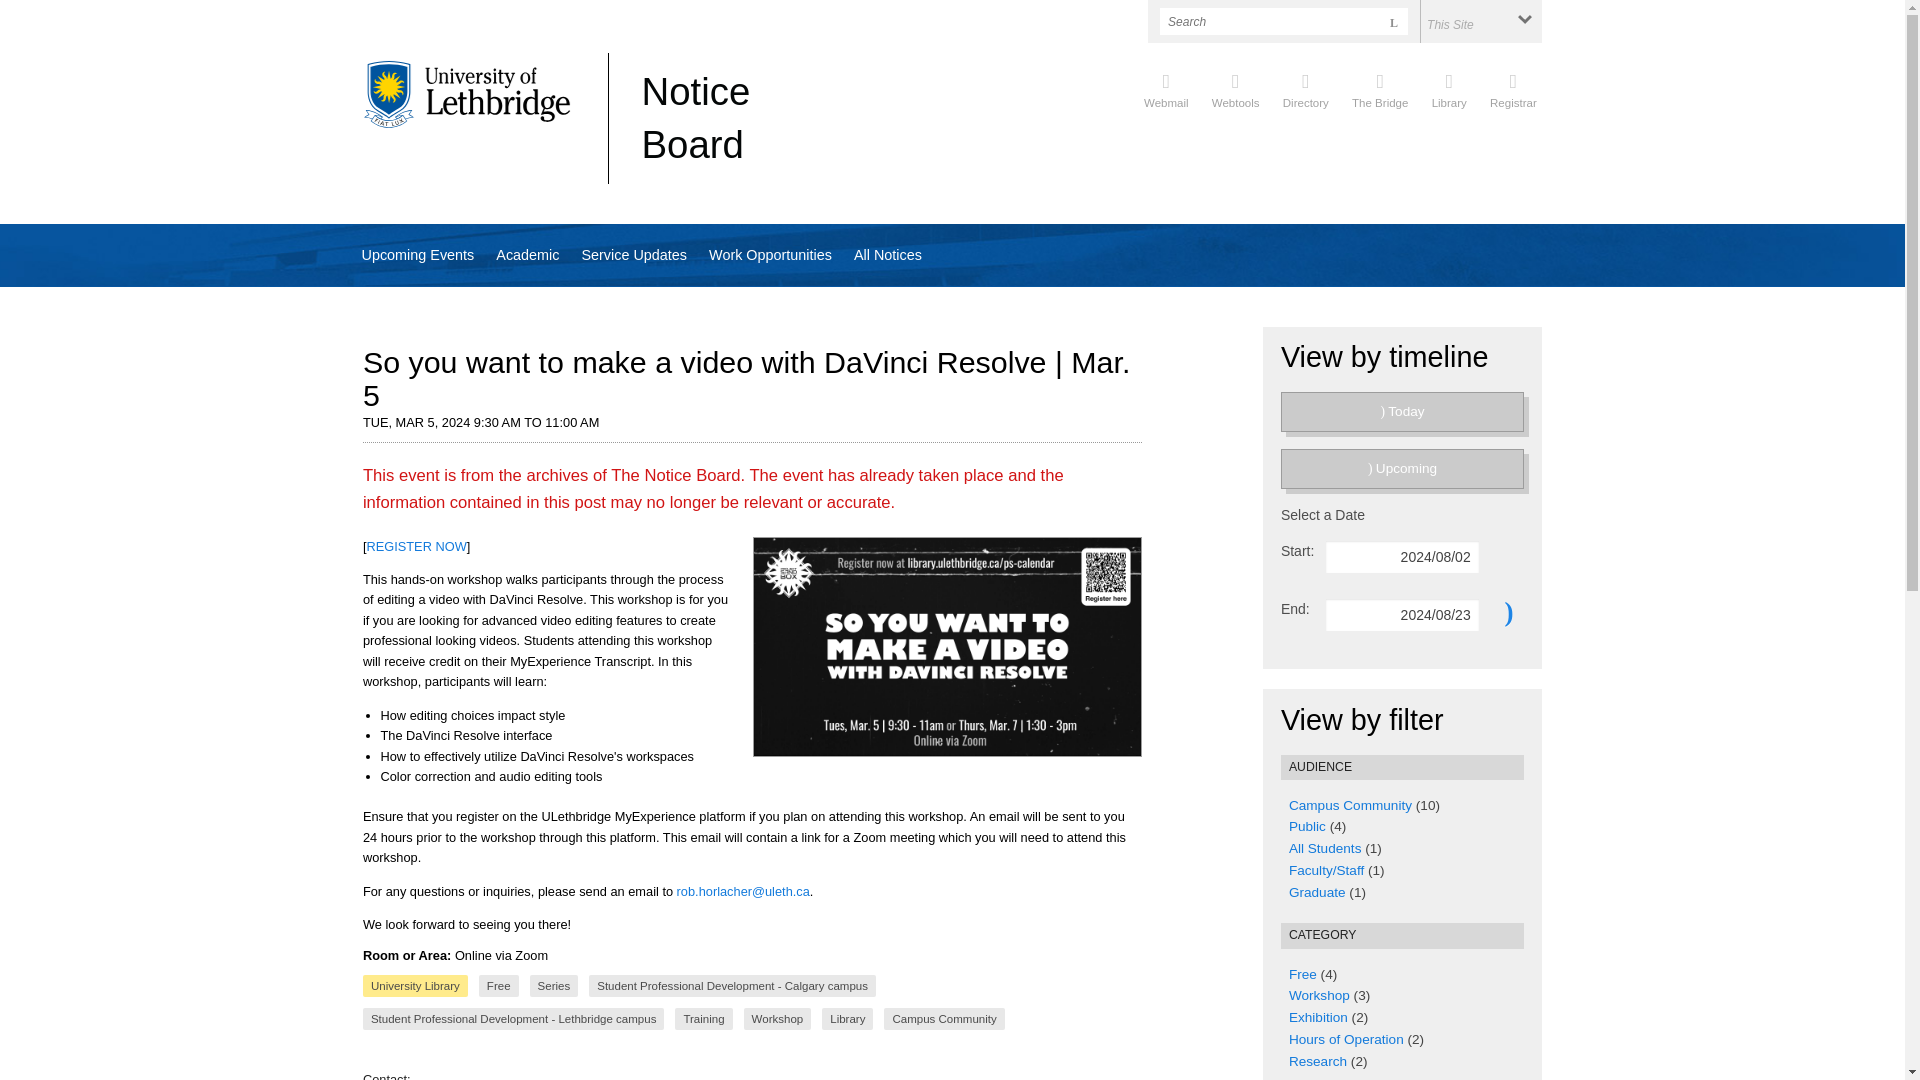  What do you see at coordinates (1316, 892) in the screenshot?
I see `Graduate` at bounding box center [1316, 892].